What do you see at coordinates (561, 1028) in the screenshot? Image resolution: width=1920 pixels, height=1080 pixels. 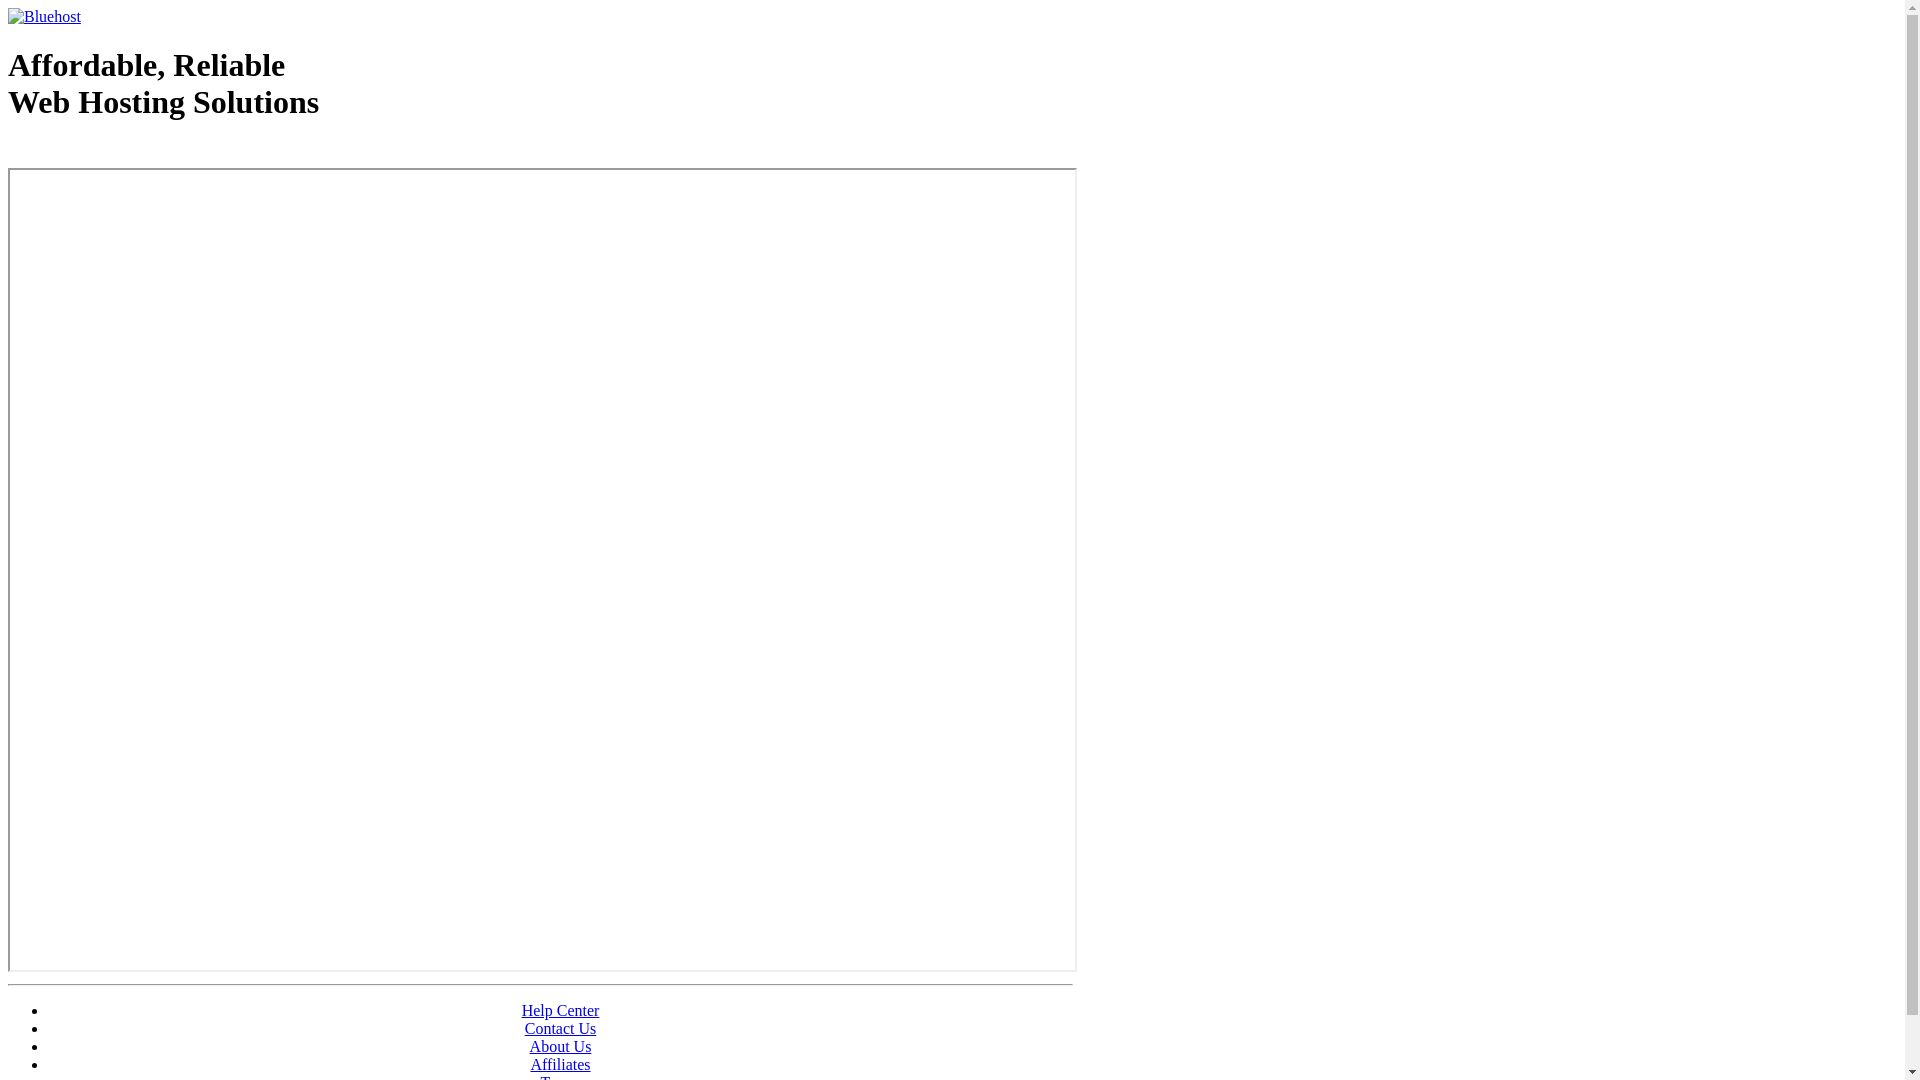 I see `Contact Us` at bounding box center [561, 1028].